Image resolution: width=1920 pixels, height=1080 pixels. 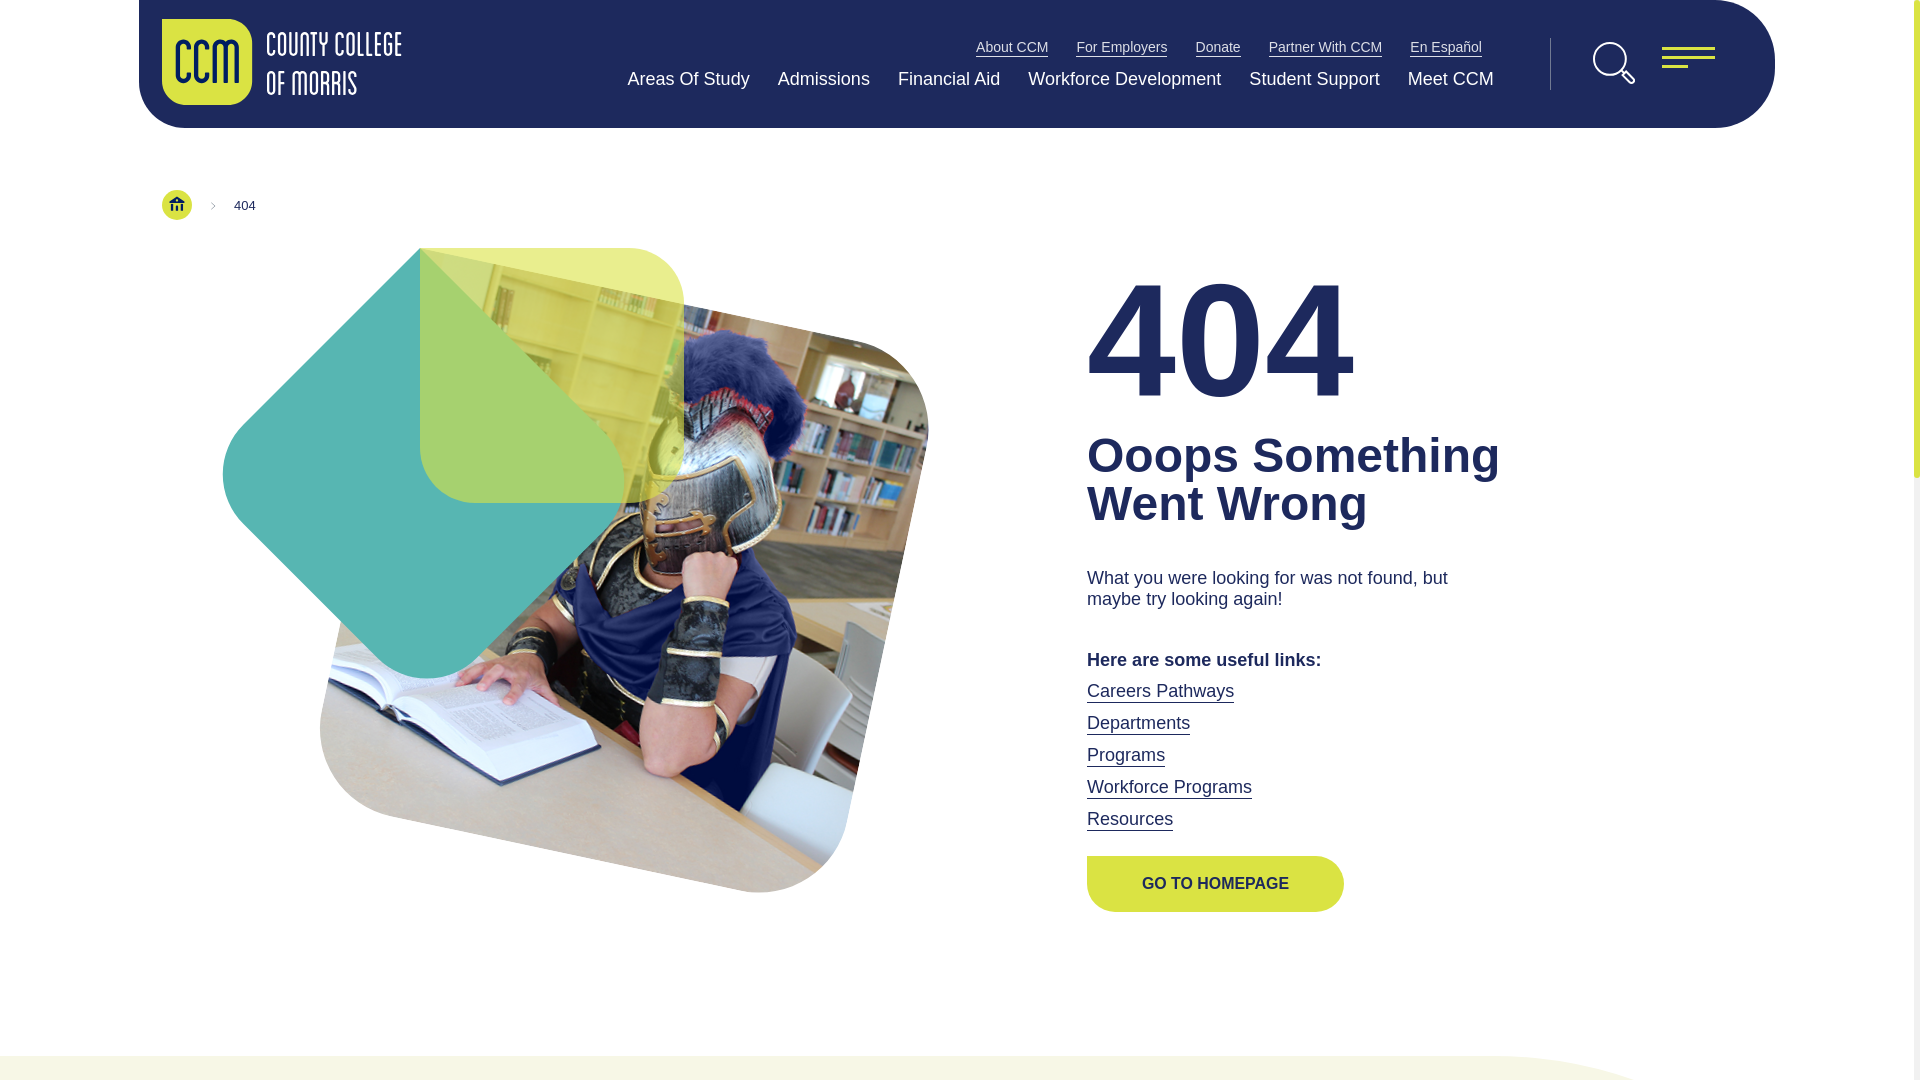 I want to click on Donate, so click(x=1218, y=46).